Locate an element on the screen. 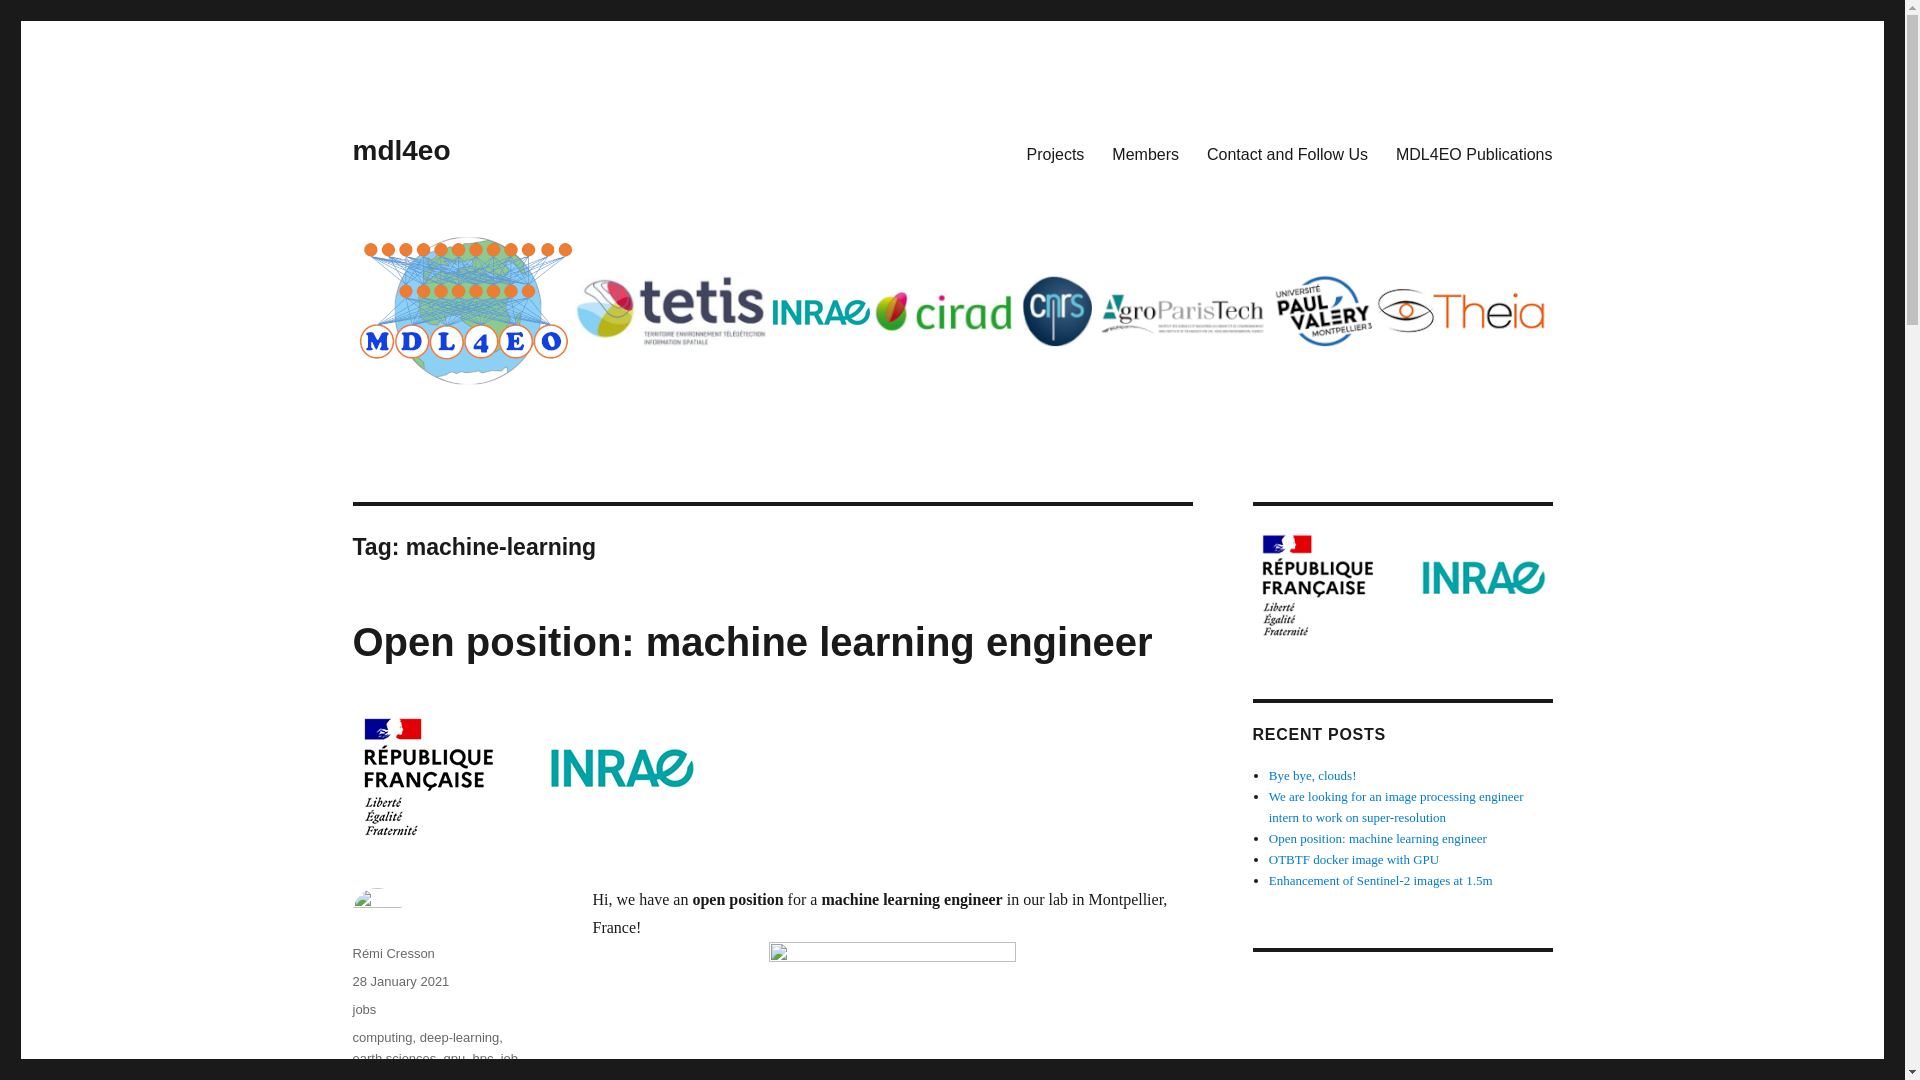 The image size is (1920, 1080). mdl4eo is located at coordinates (400, 150).